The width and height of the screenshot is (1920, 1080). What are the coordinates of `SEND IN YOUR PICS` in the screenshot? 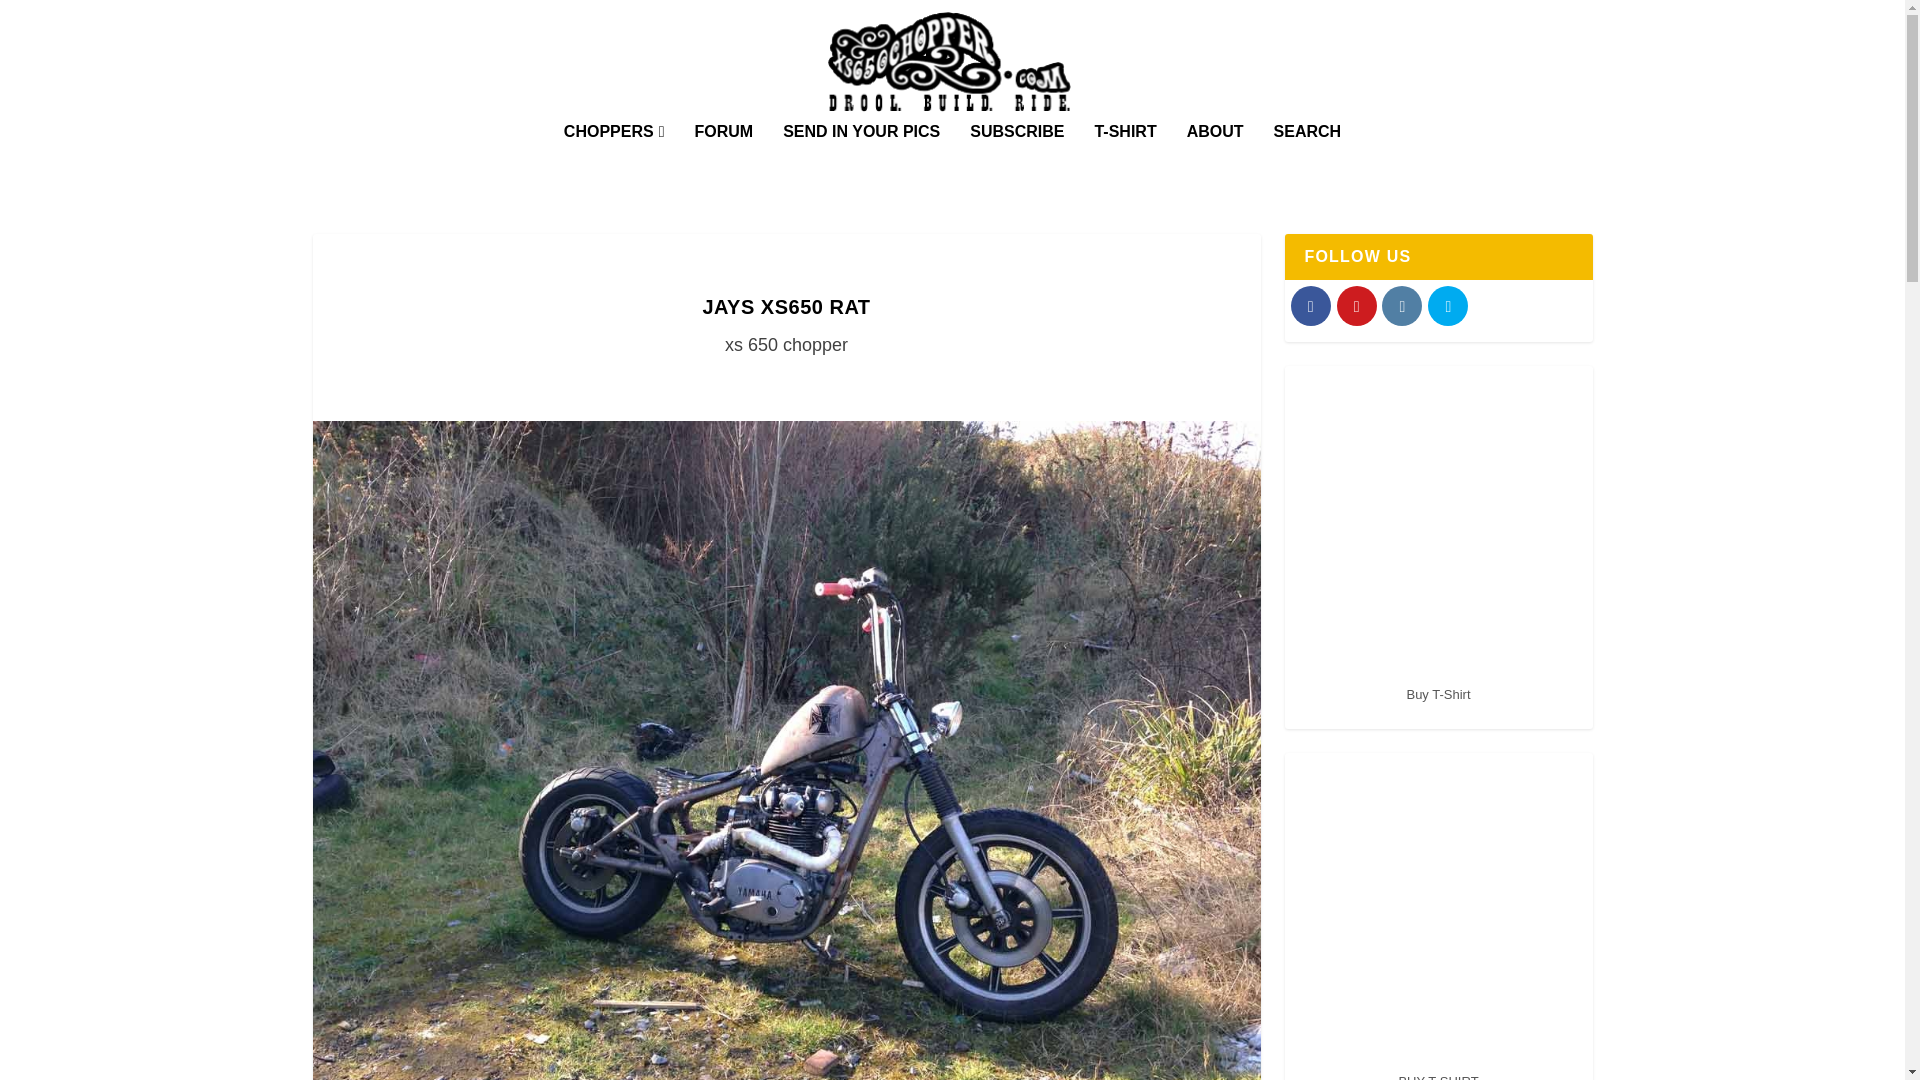 It's located at (862, 159).